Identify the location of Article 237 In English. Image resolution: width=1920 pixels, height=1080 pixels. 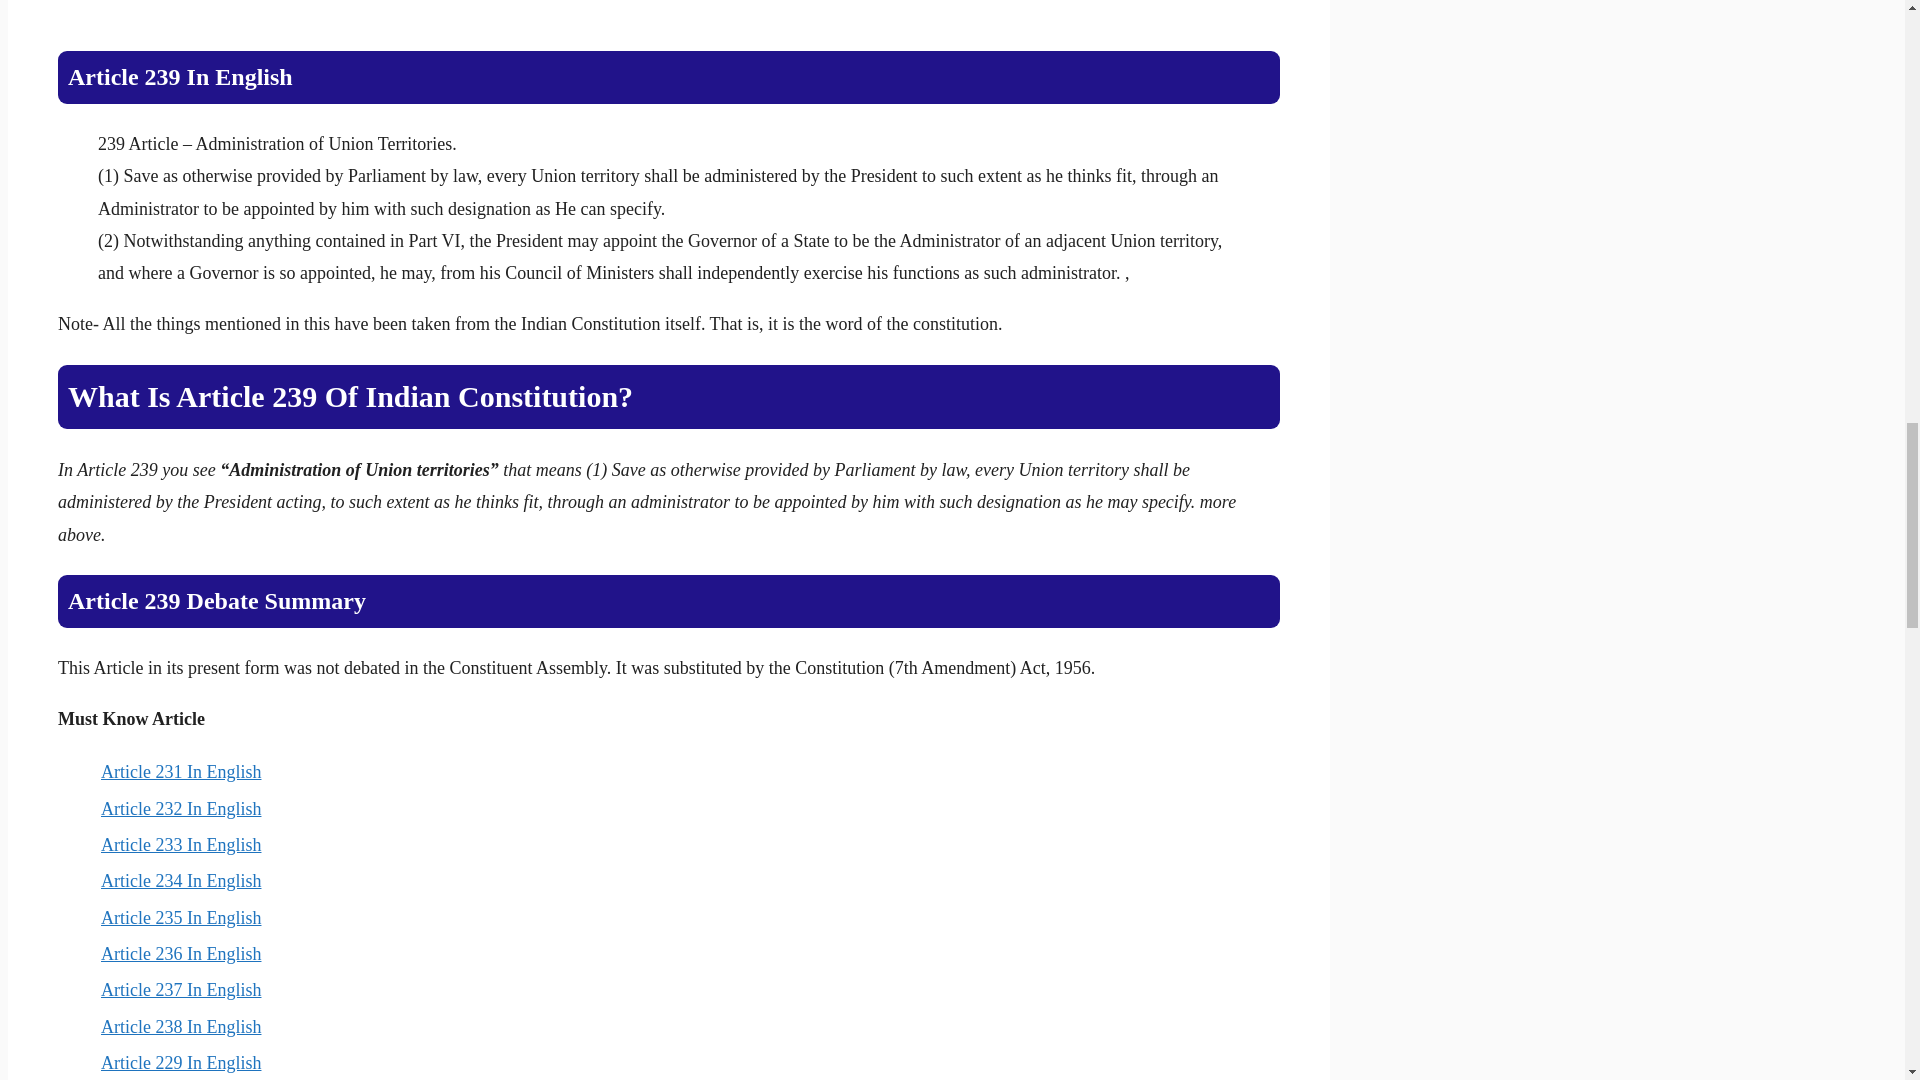
(181, 990).